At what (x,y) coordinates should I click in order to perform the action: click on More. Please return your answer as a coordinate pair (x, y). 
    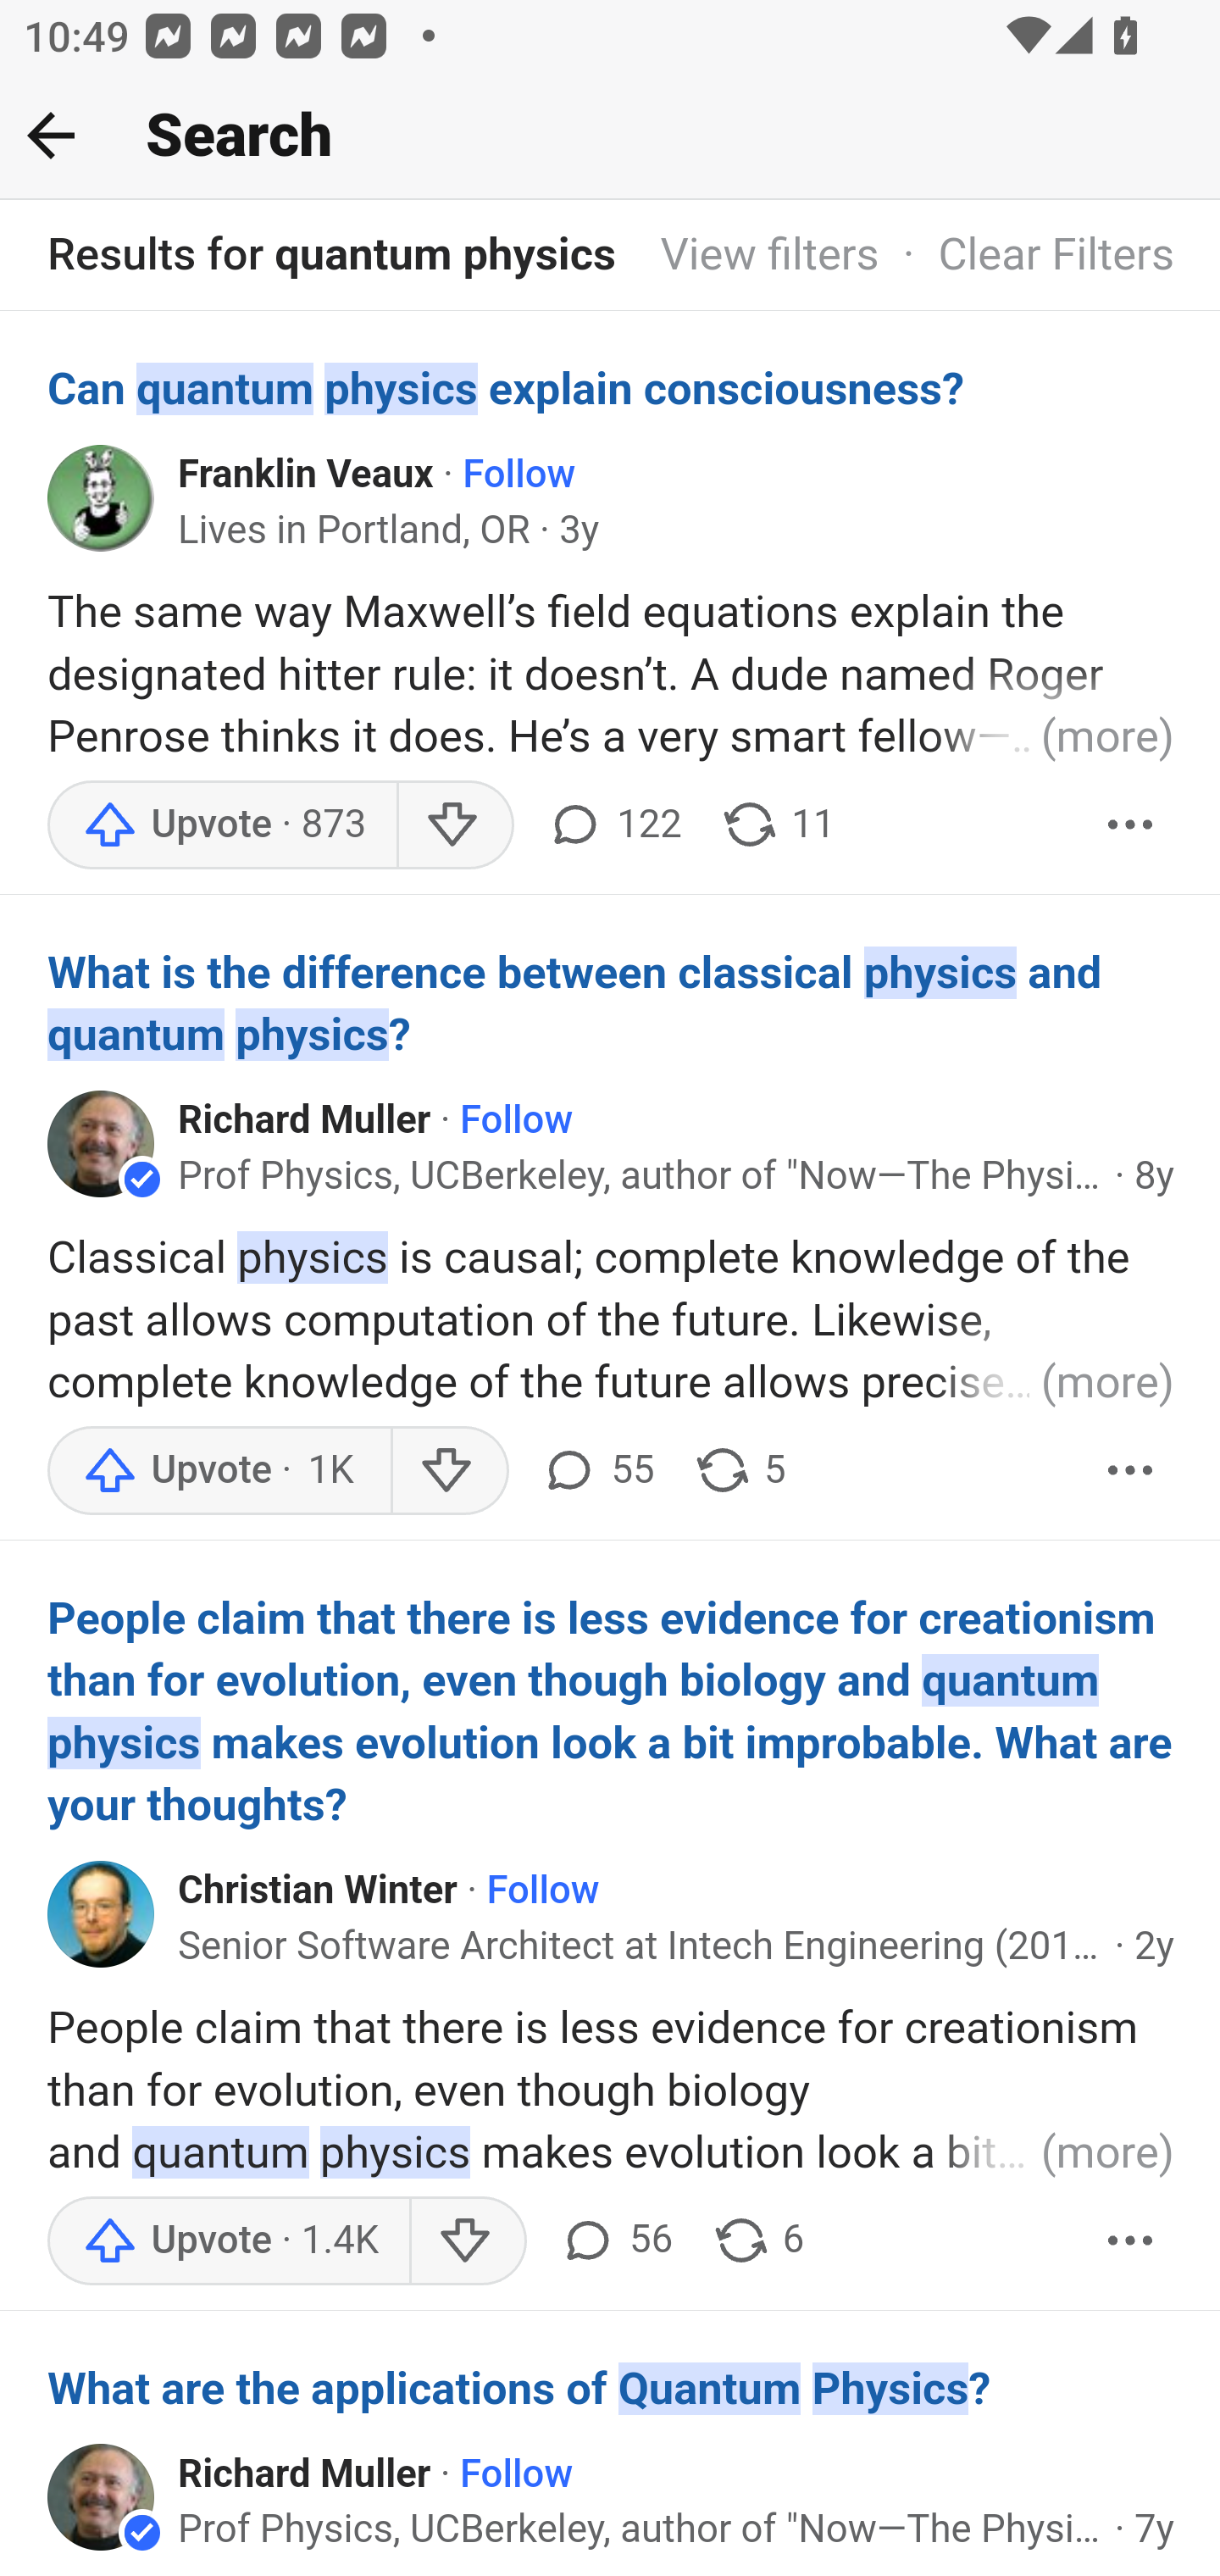
    Looking at the image, I should click on (1131, 824).